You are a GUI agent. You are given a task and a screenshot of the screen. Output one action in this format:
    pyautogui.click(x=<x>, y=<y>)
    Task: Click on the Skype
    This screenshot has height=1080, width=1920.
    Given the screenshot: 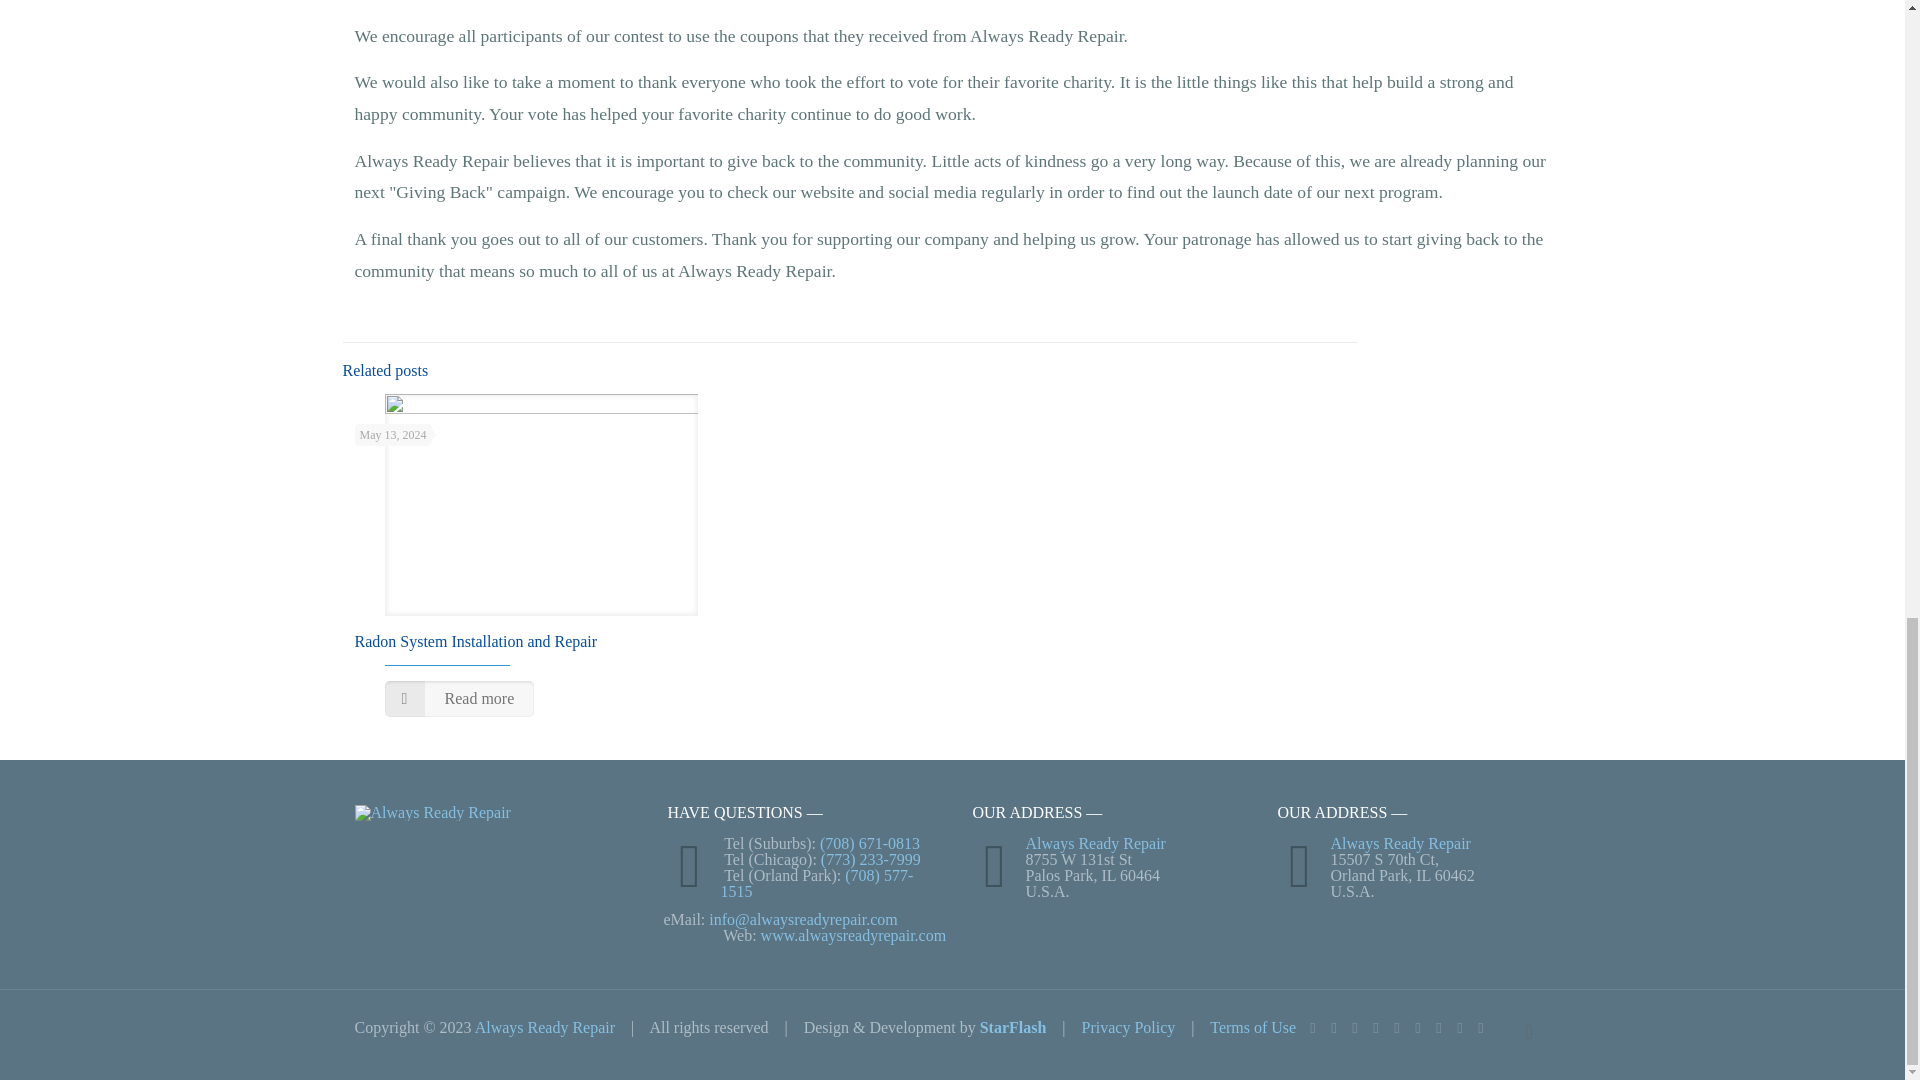 What is the action you would take?
    pyautogui.click(x=1312, y=1027)
    